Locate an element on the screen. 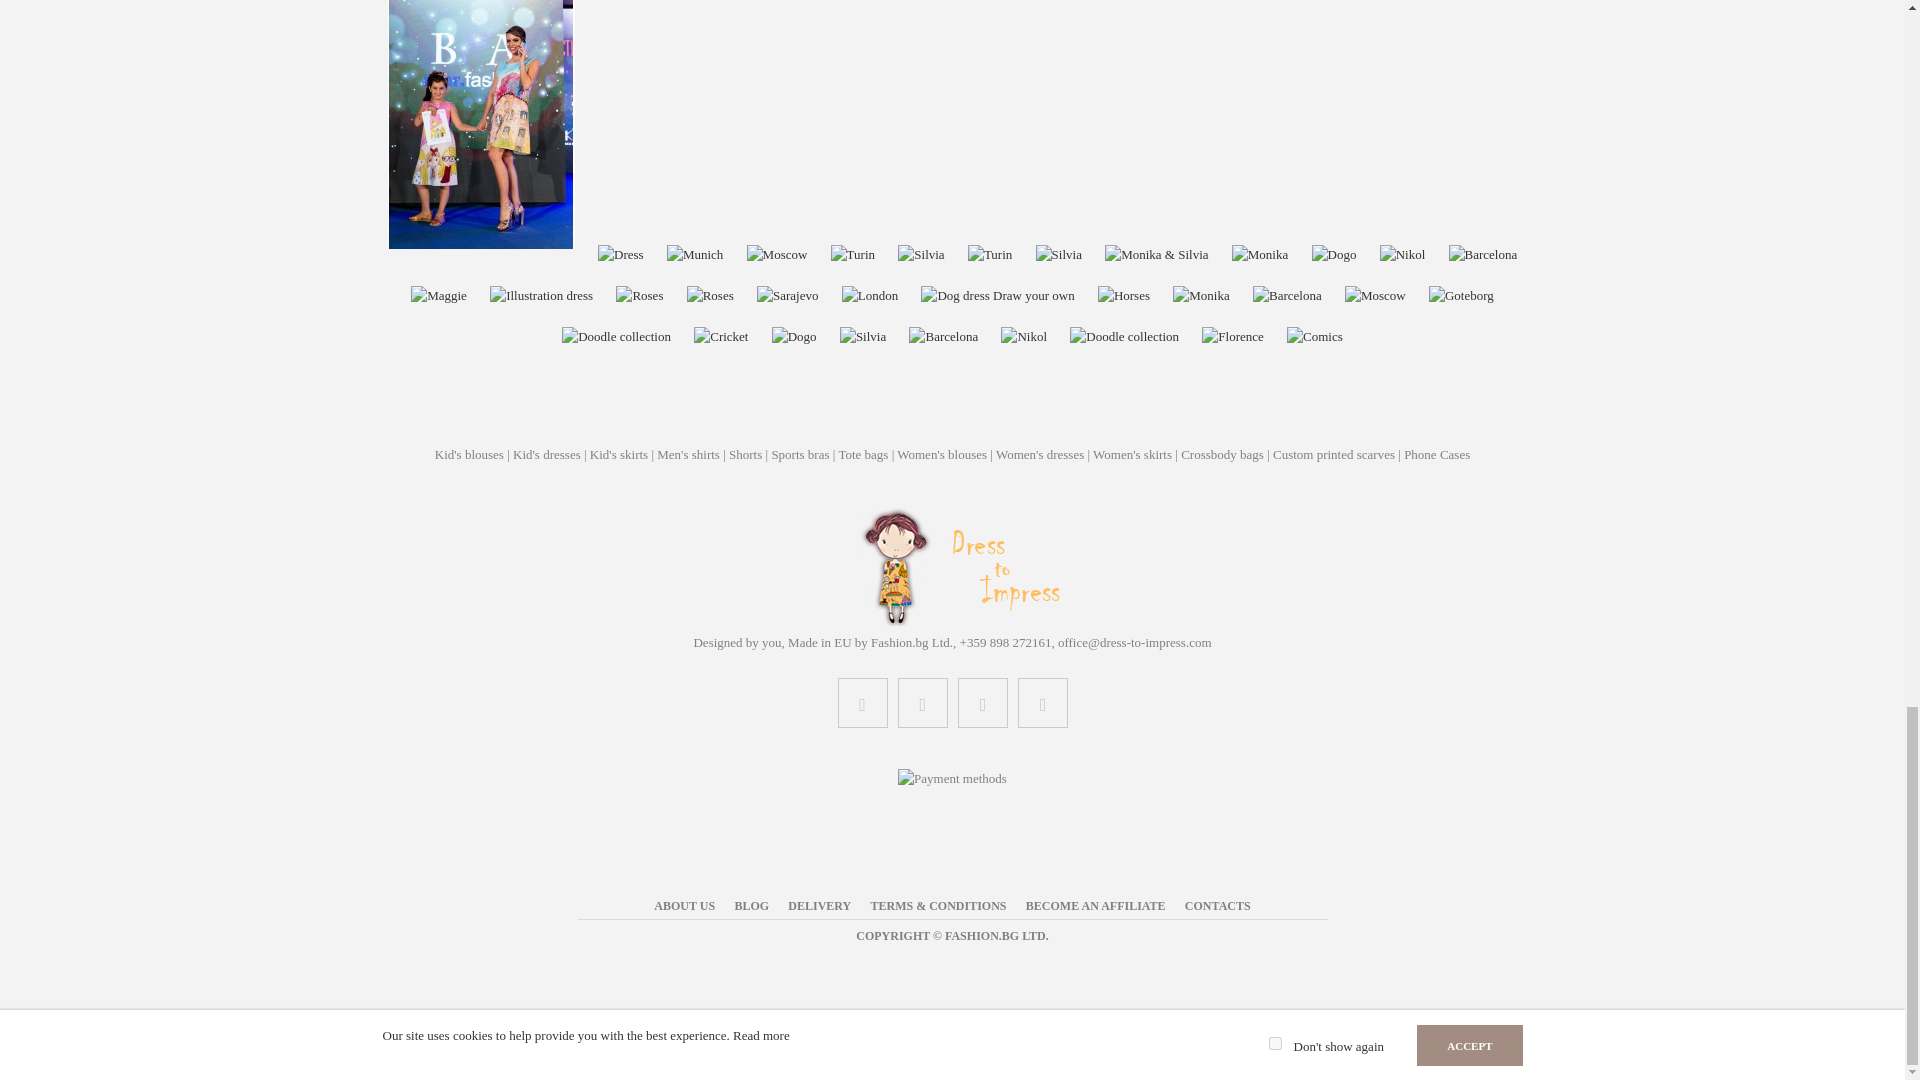  Kids drawing dresses is located at coordinates (482, 254).